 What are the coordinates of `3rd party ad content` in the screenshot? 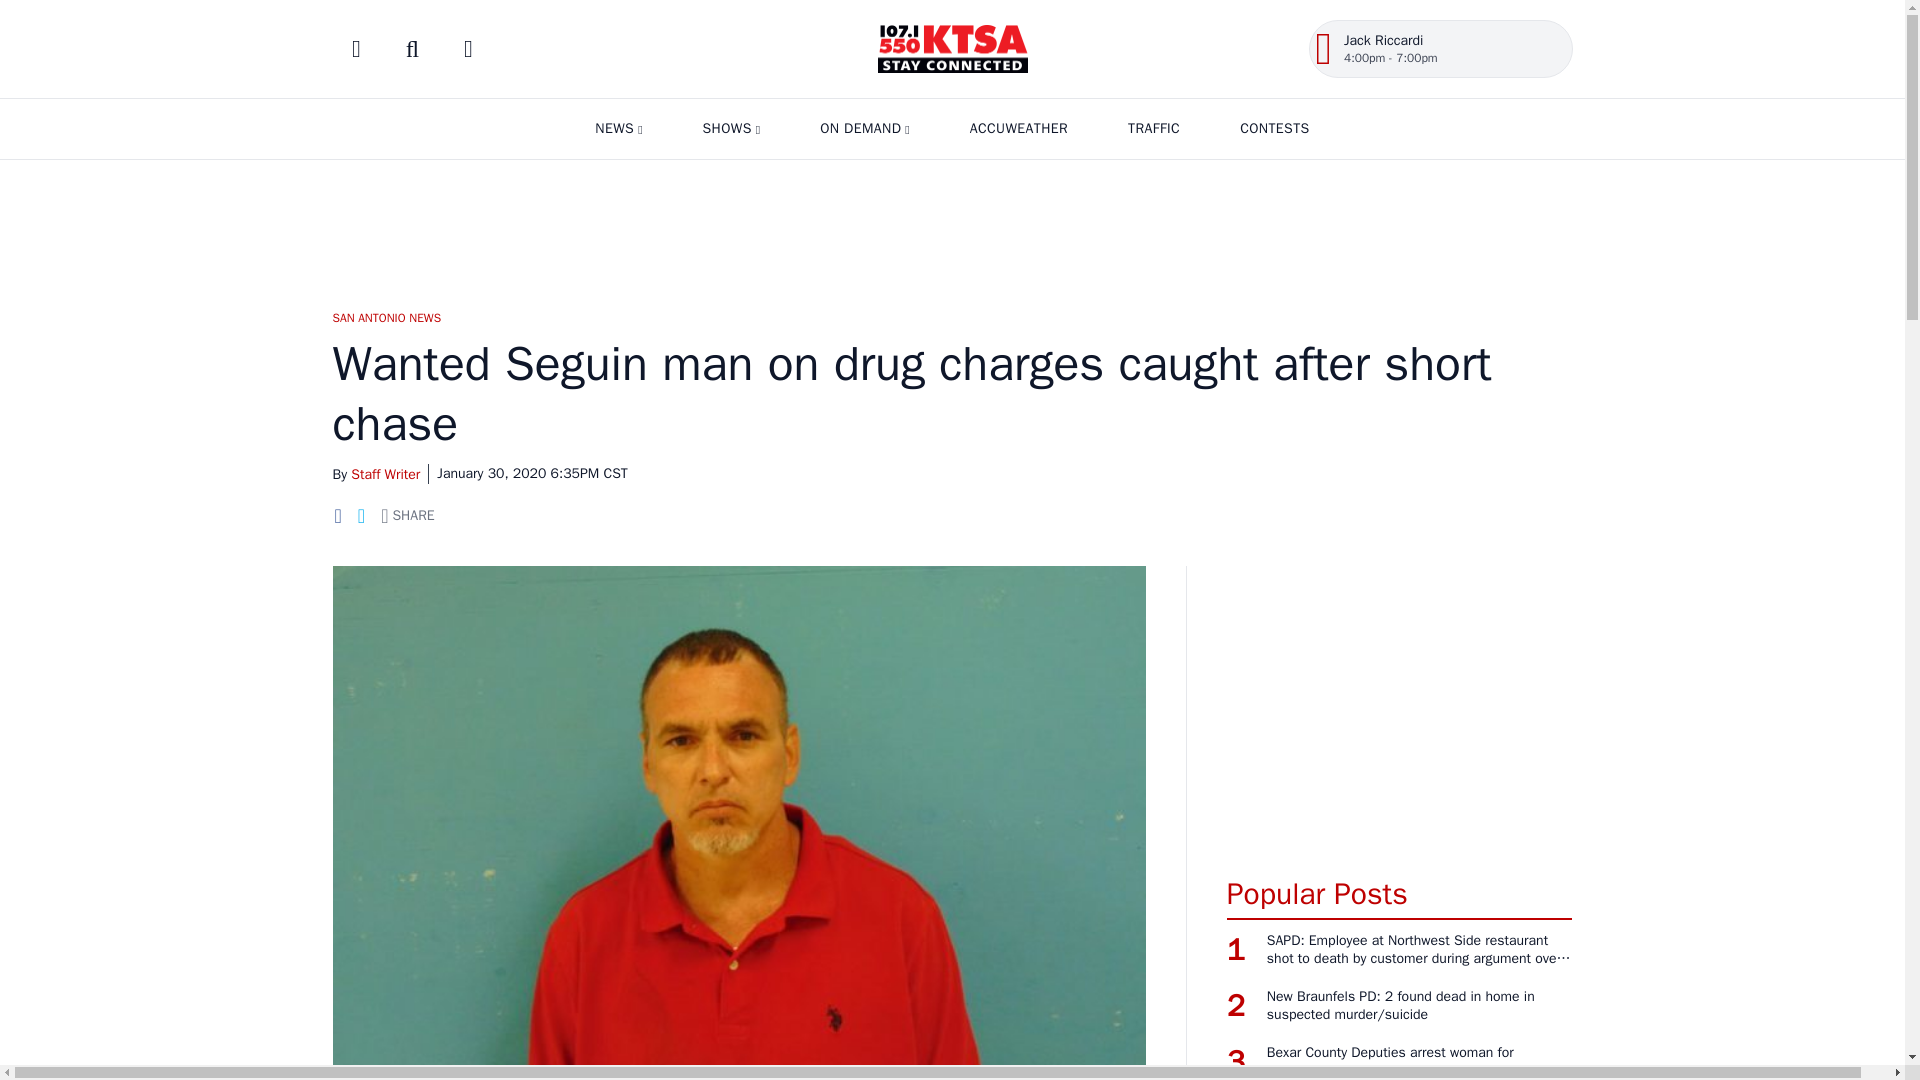 It's located at (1399, 710).